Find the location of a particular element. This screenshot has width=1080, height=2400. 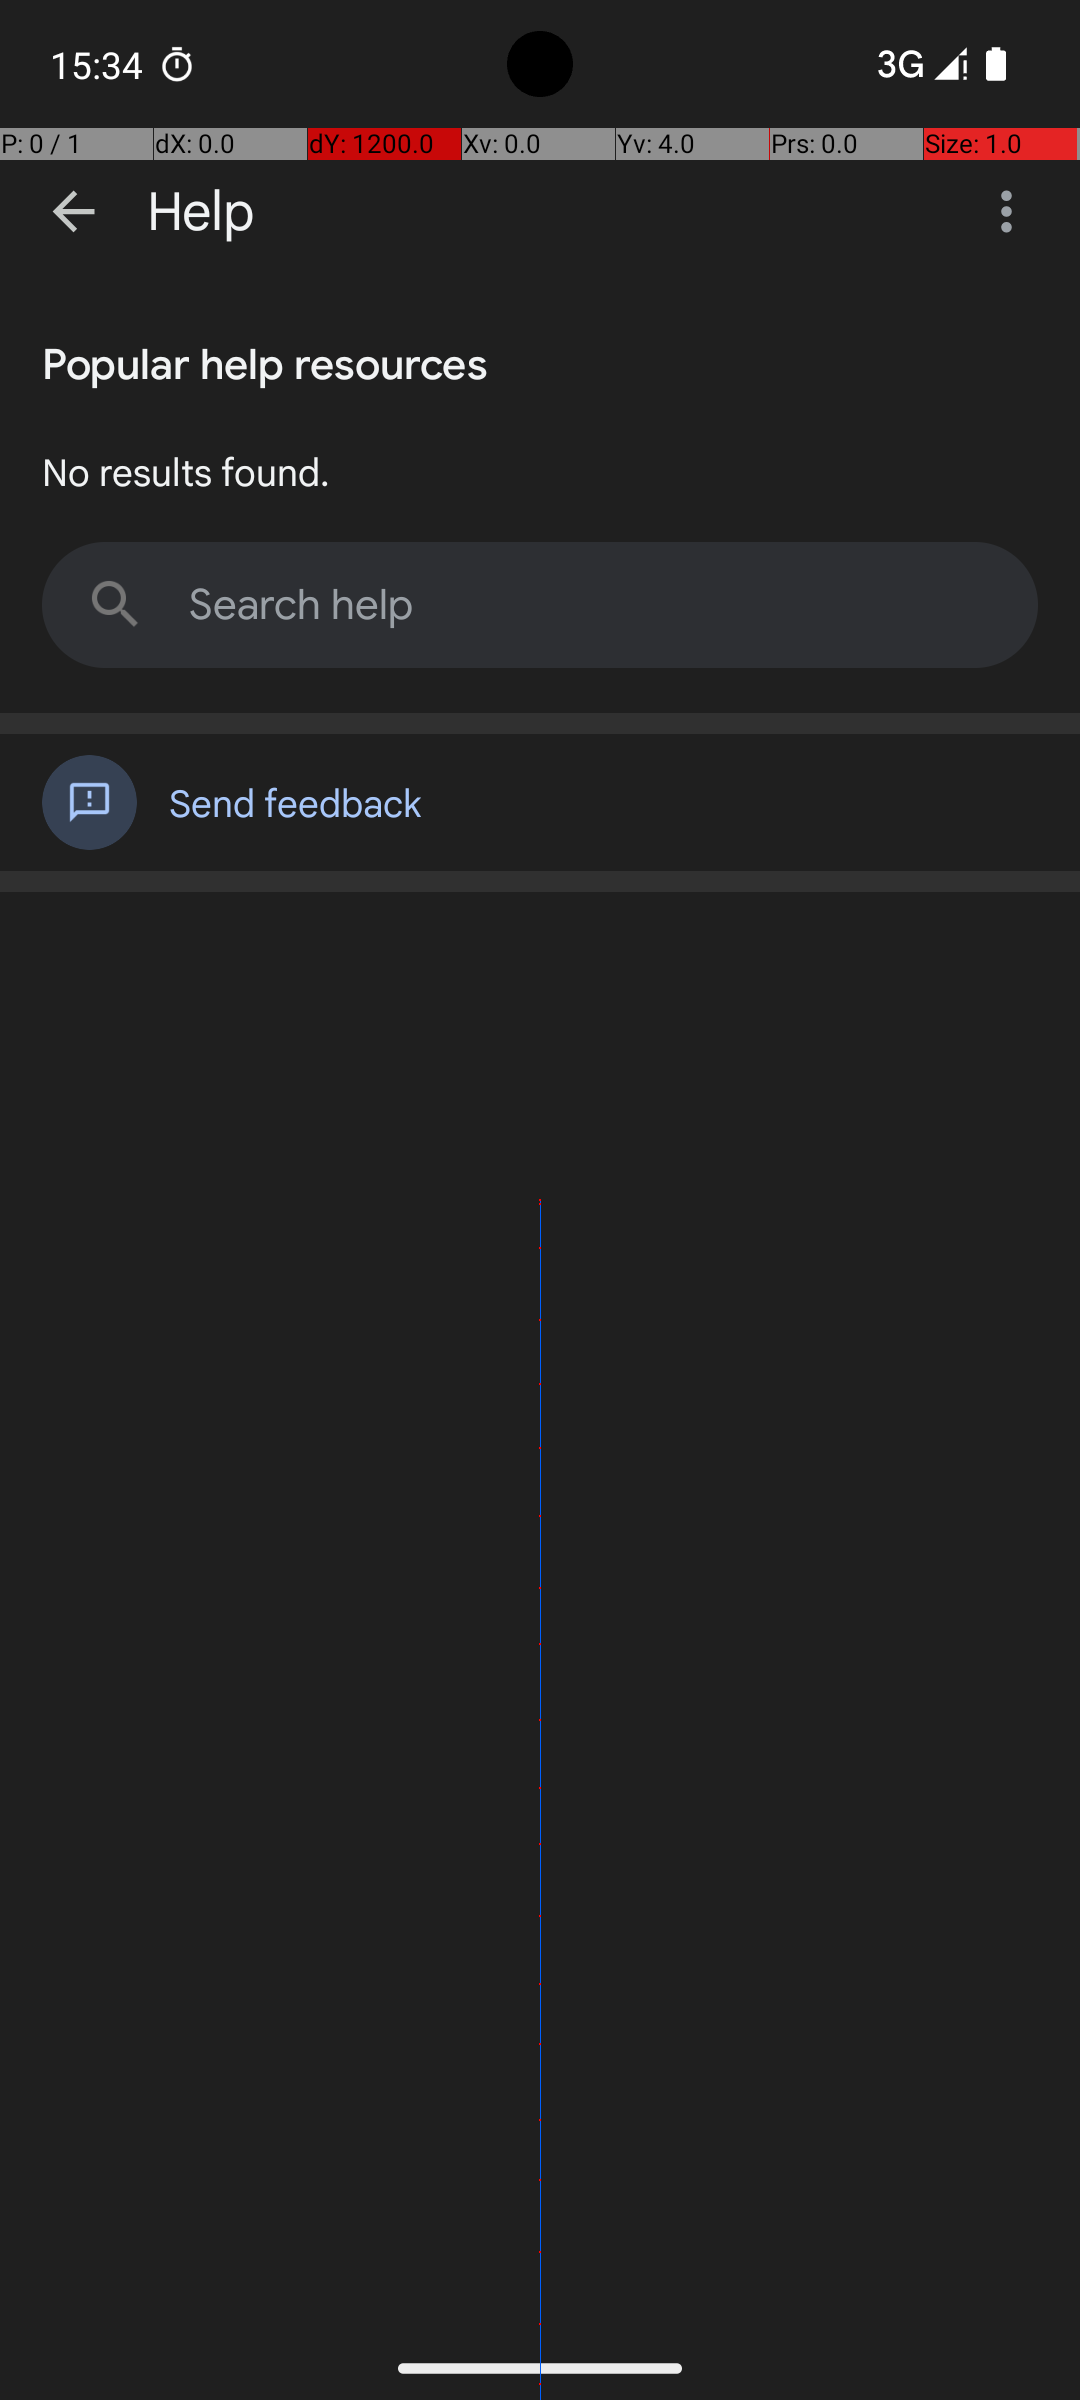

Search help is located at coordinates (540, 605).